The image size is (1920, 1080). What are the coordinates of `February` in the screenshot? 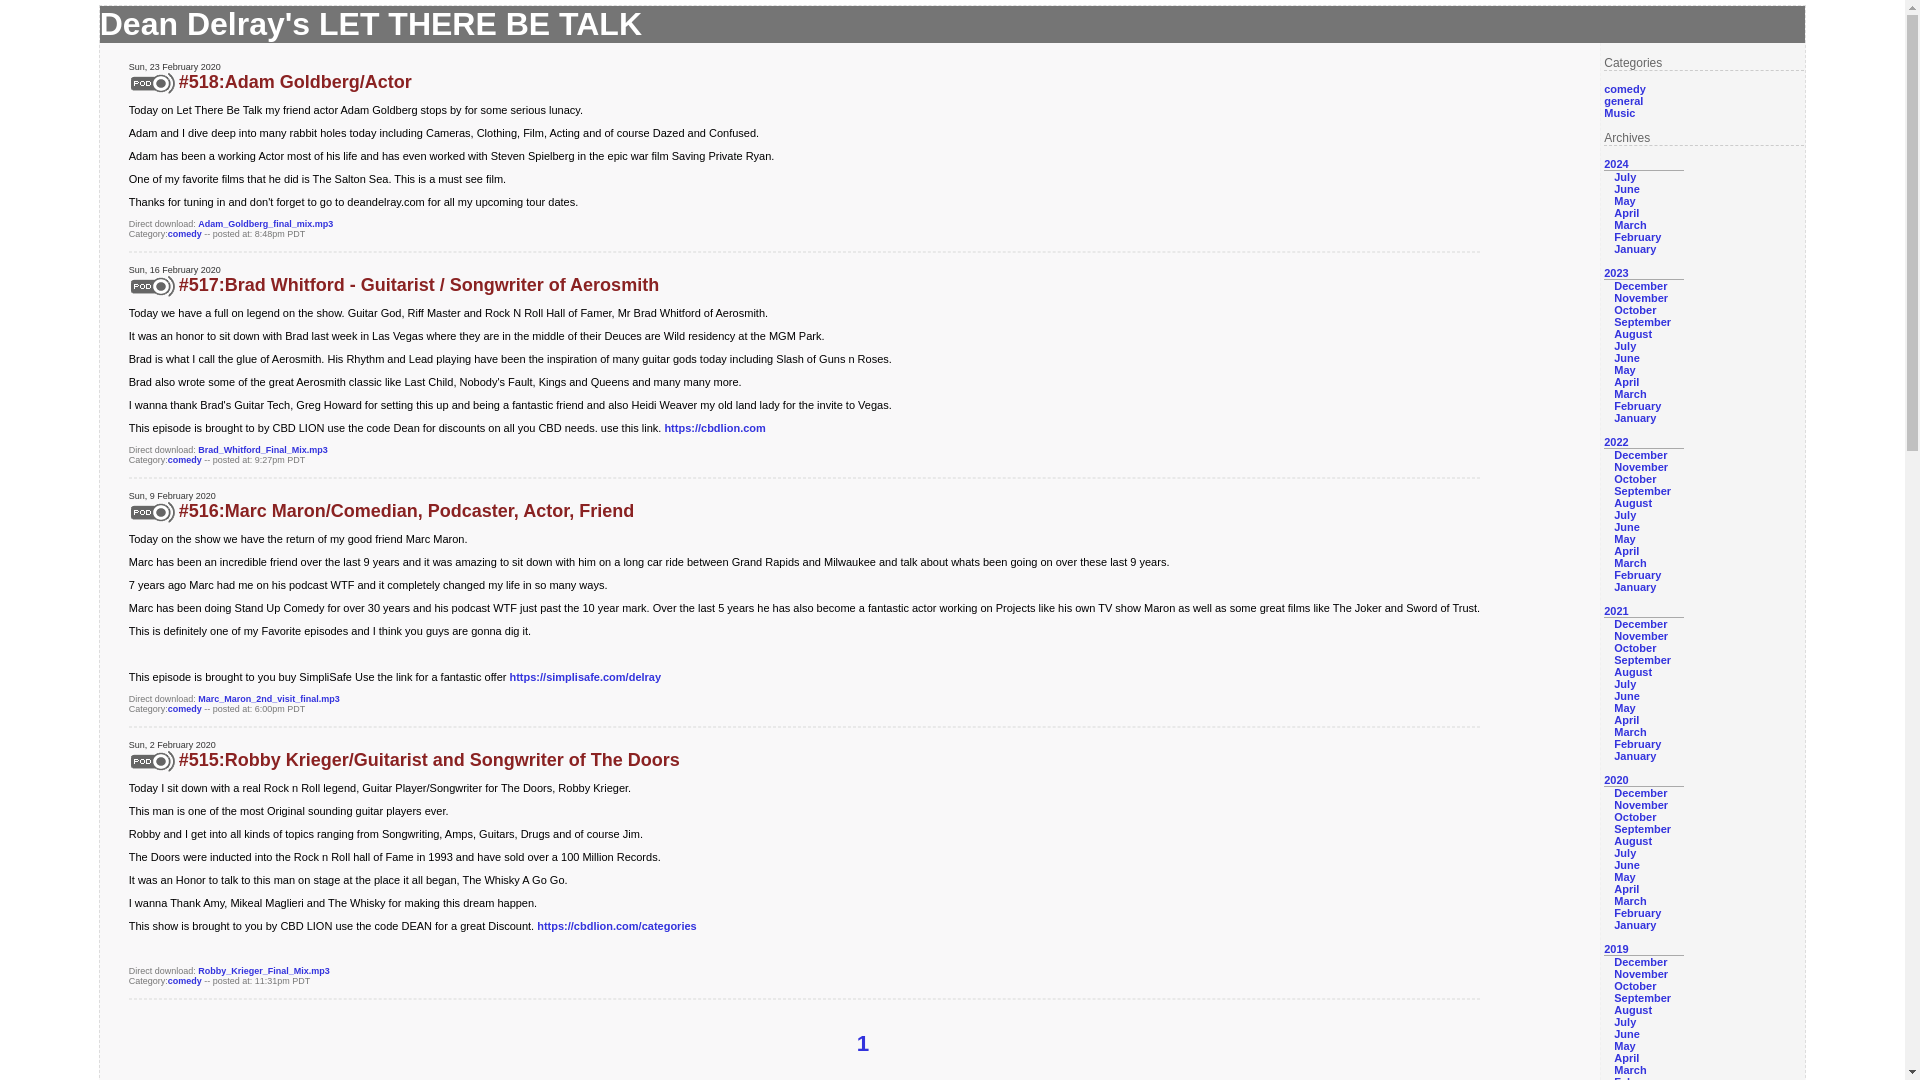 It's located at (1637, 405).